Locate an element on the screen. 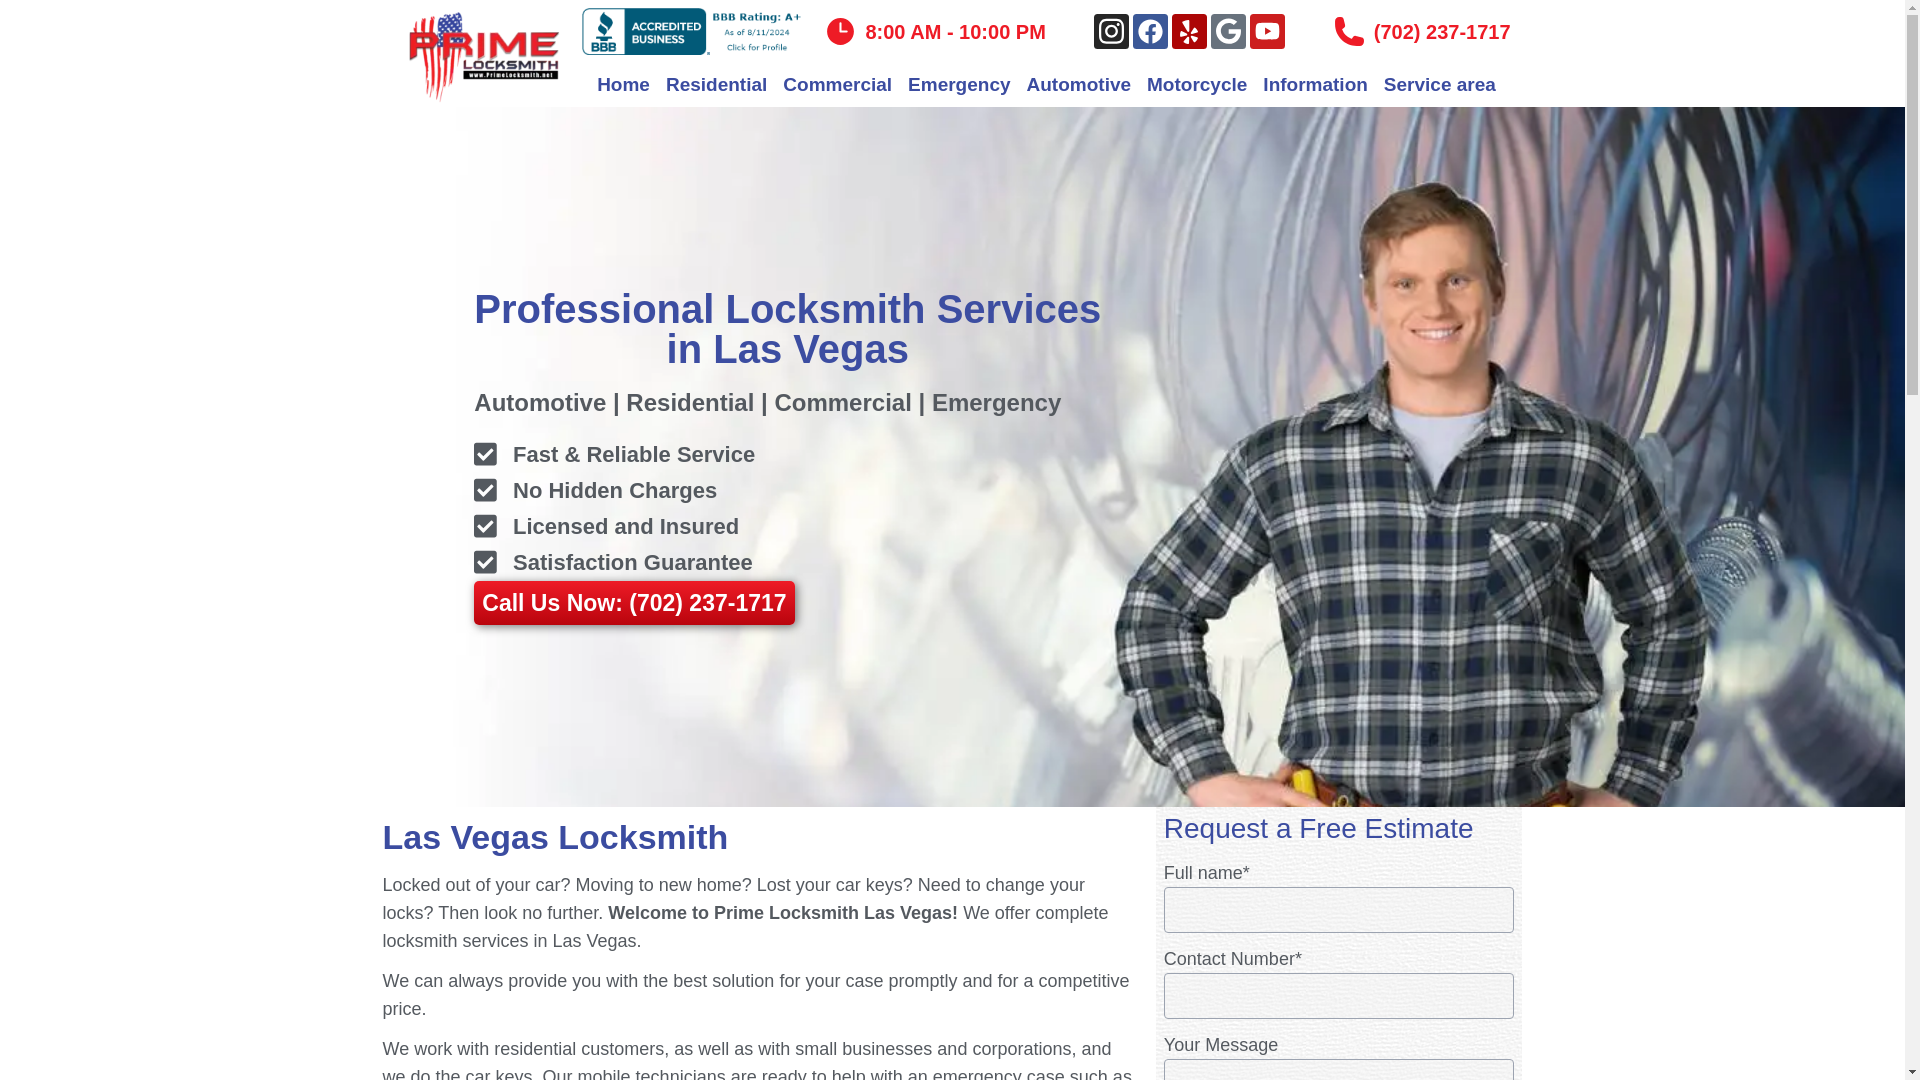 The image size is (1920, 1080). Emergency is located at coordinates (958, 85).